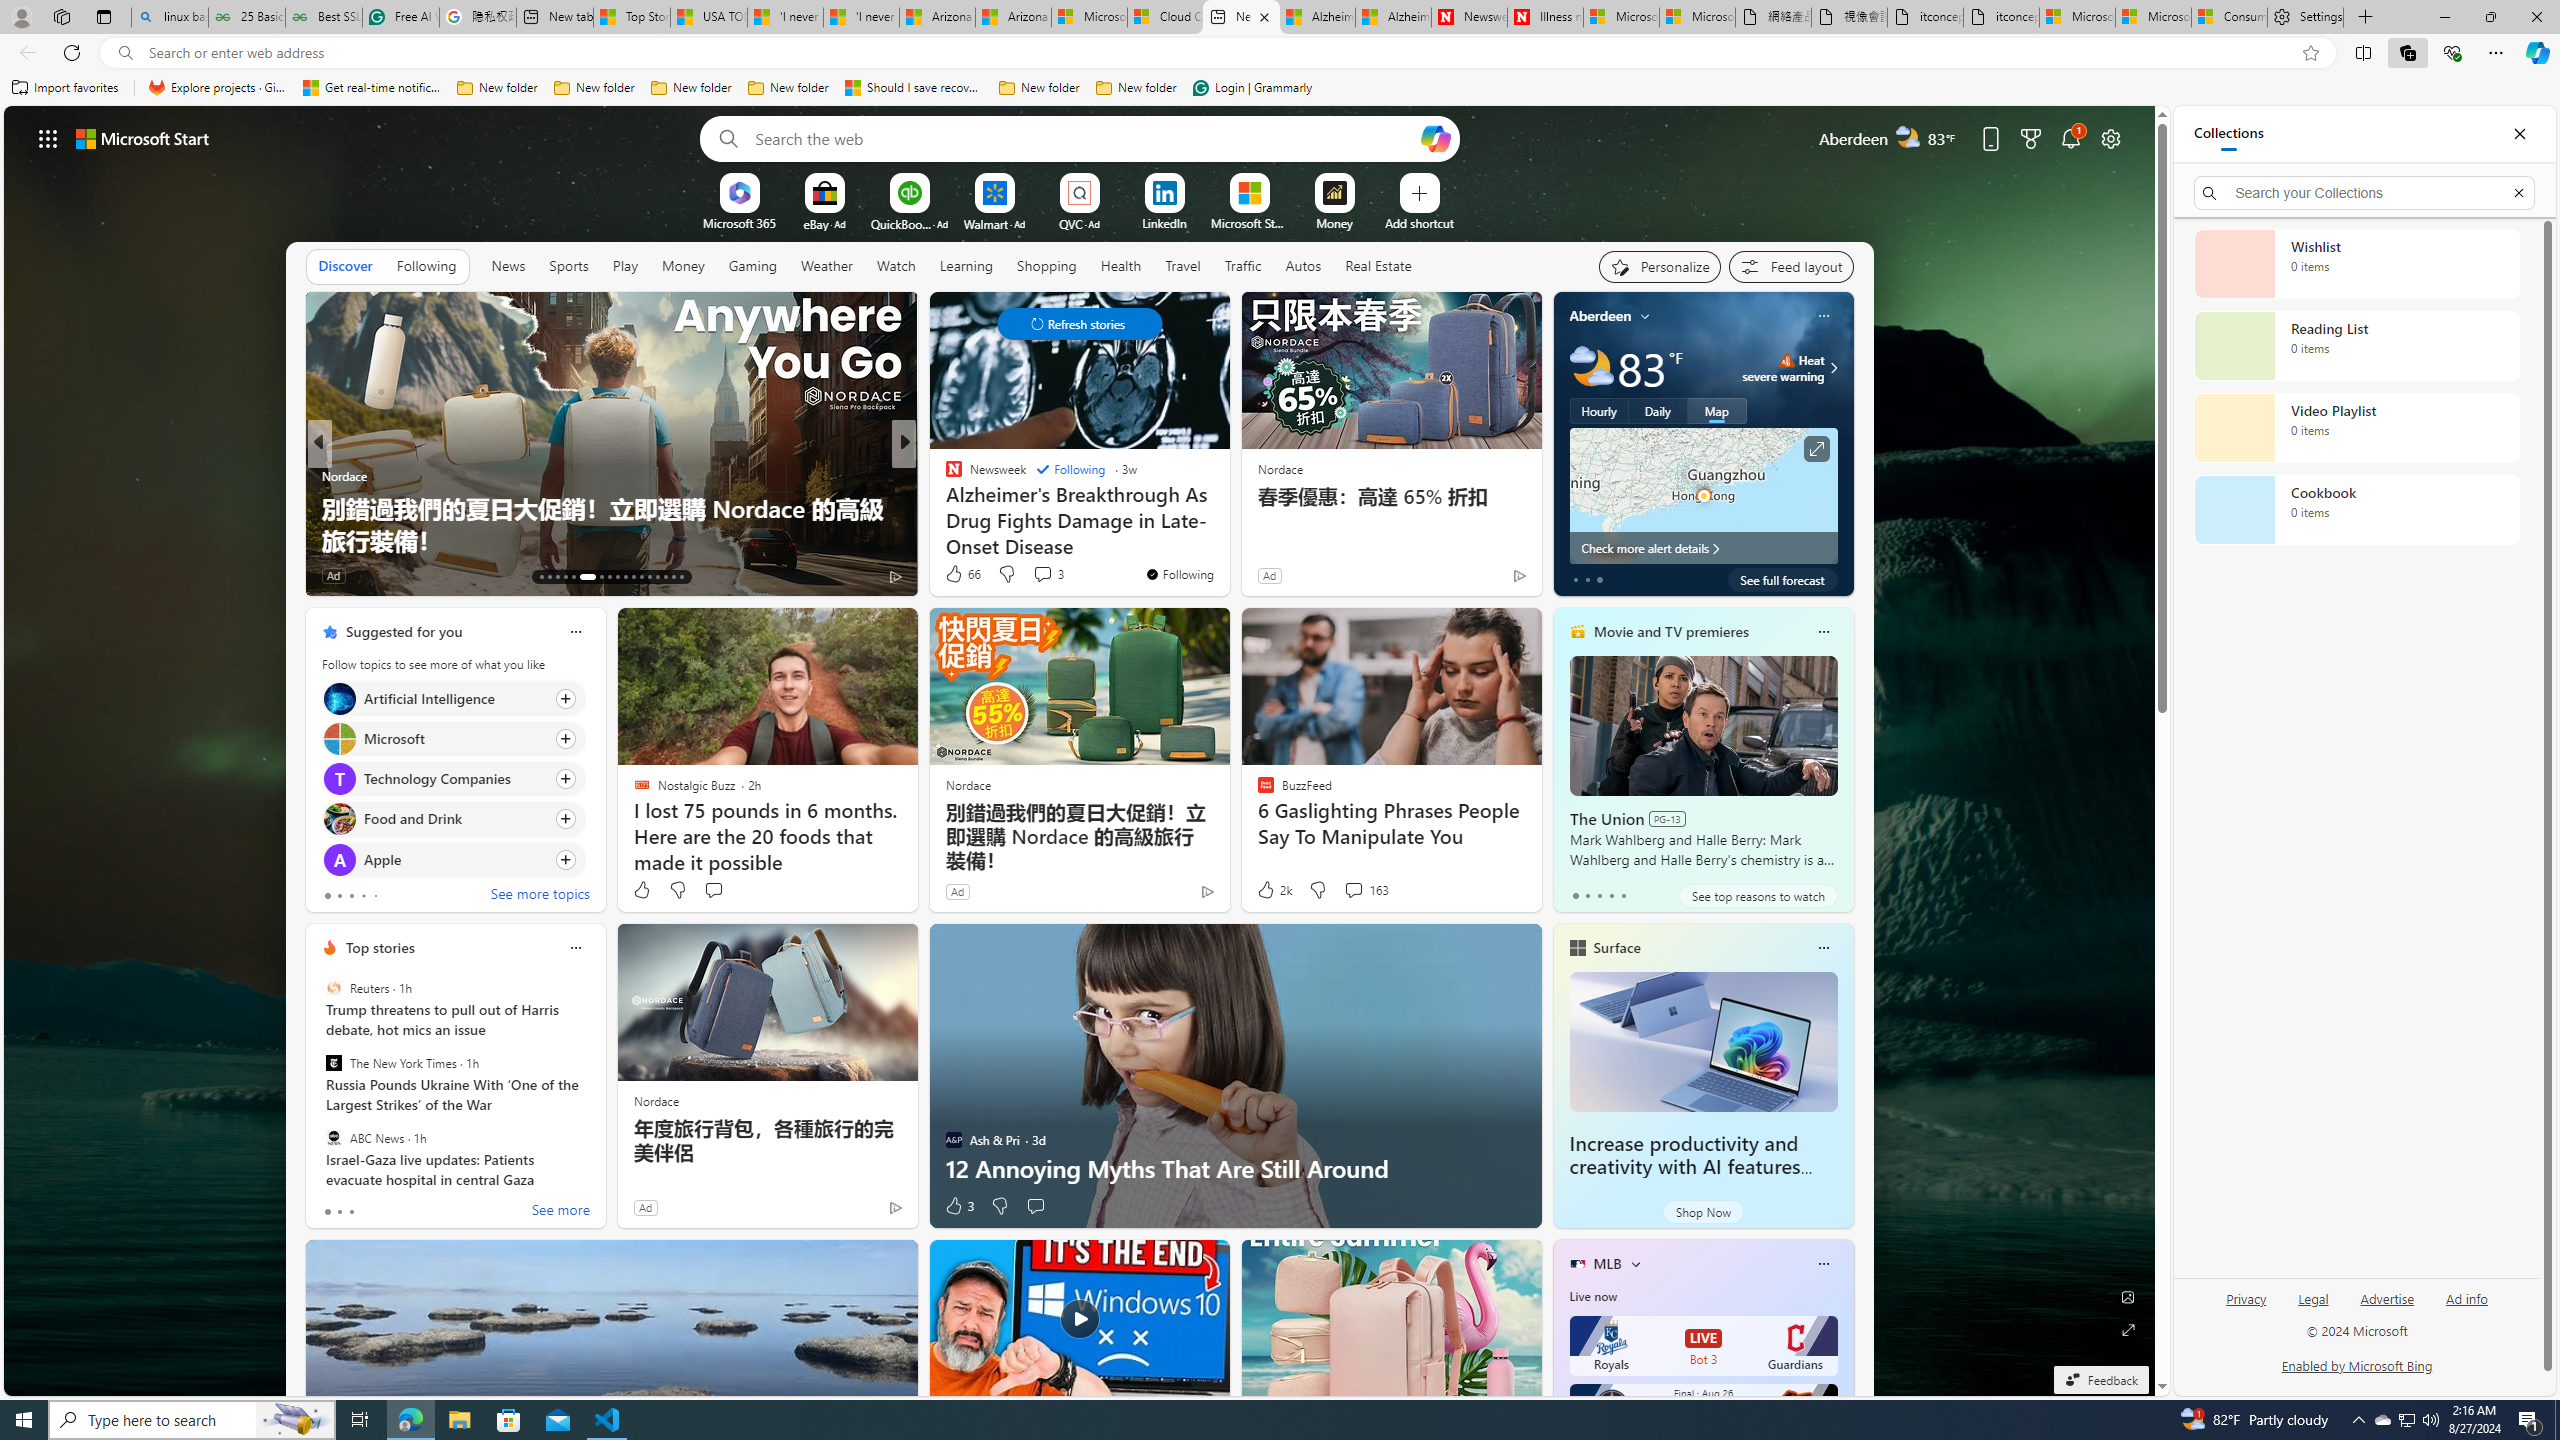  Describe the element at coordinates (633, 577) in the screenshot. I see `AutomationID: tab-23` at that location.